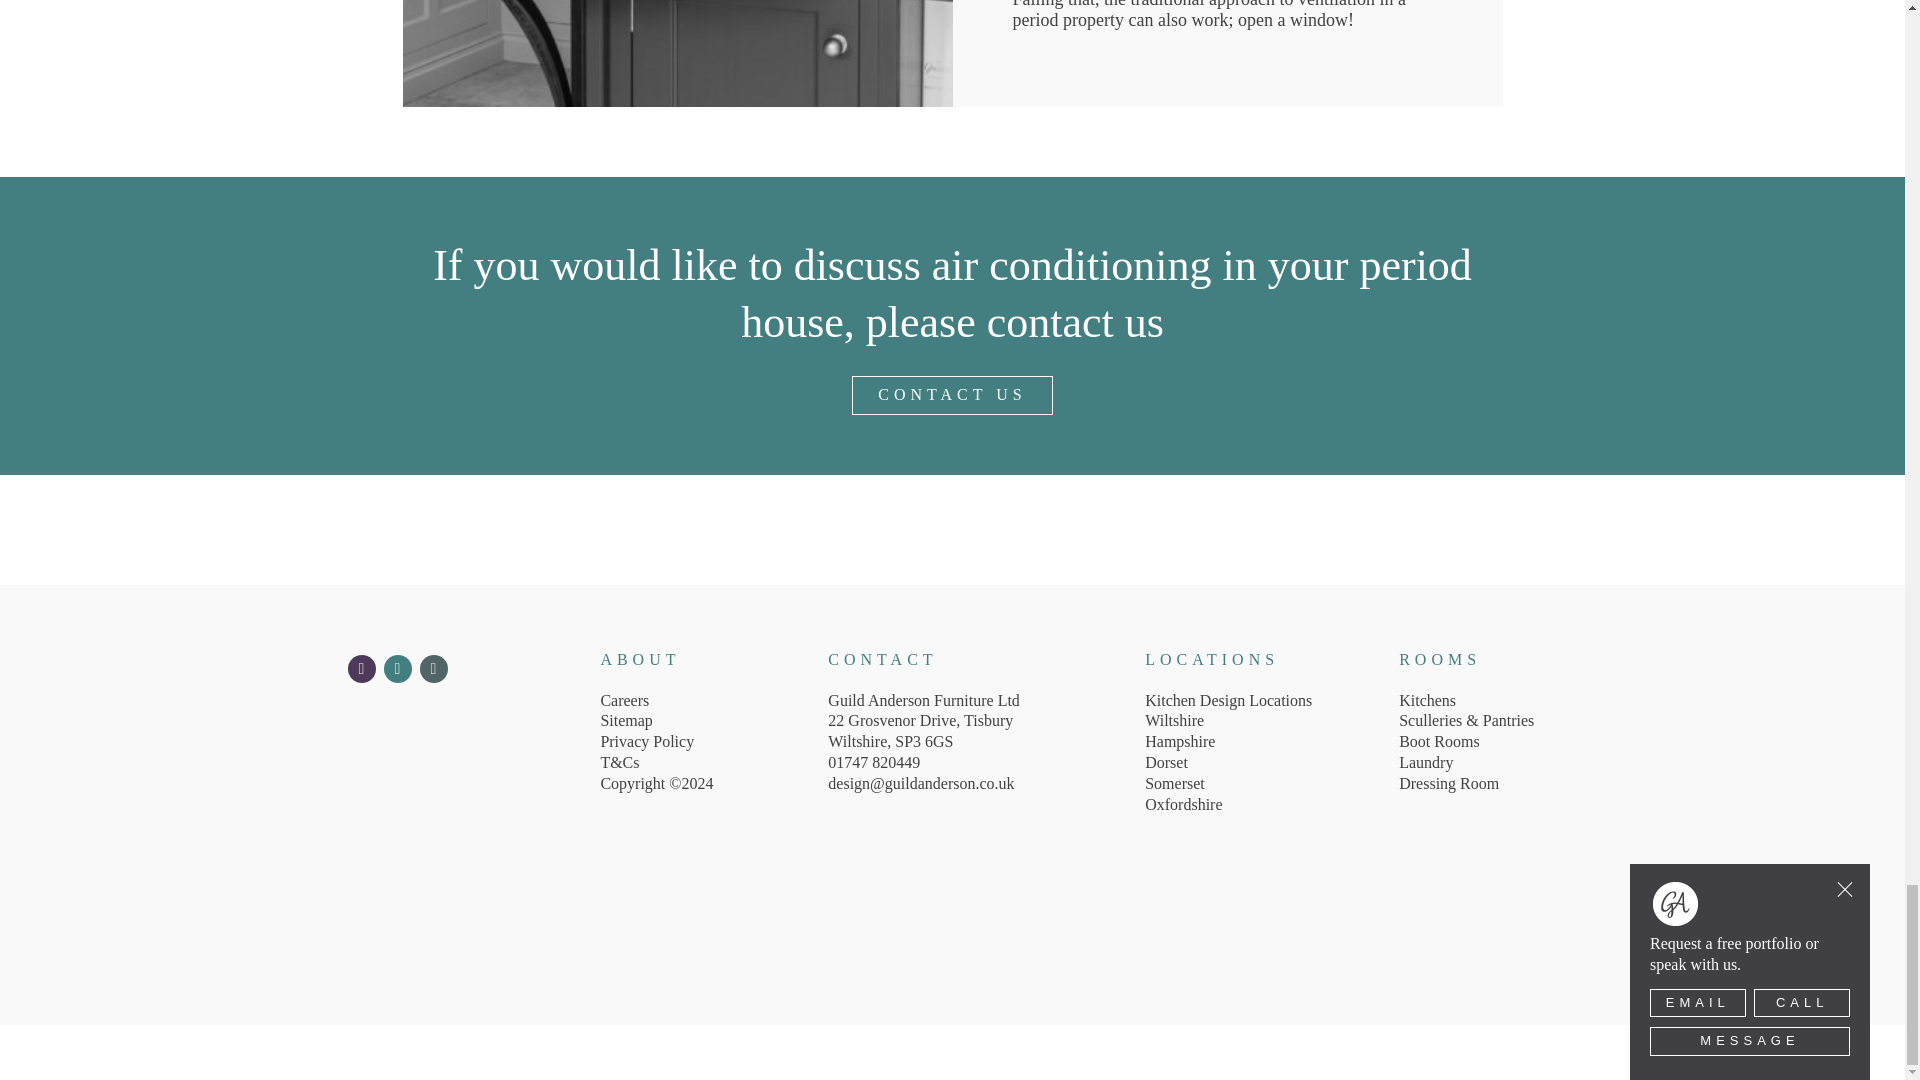  What do you see at coordinates (1180, 741) in the screenshot?
I see `Hampshire` at bounding box center [1180, 741].